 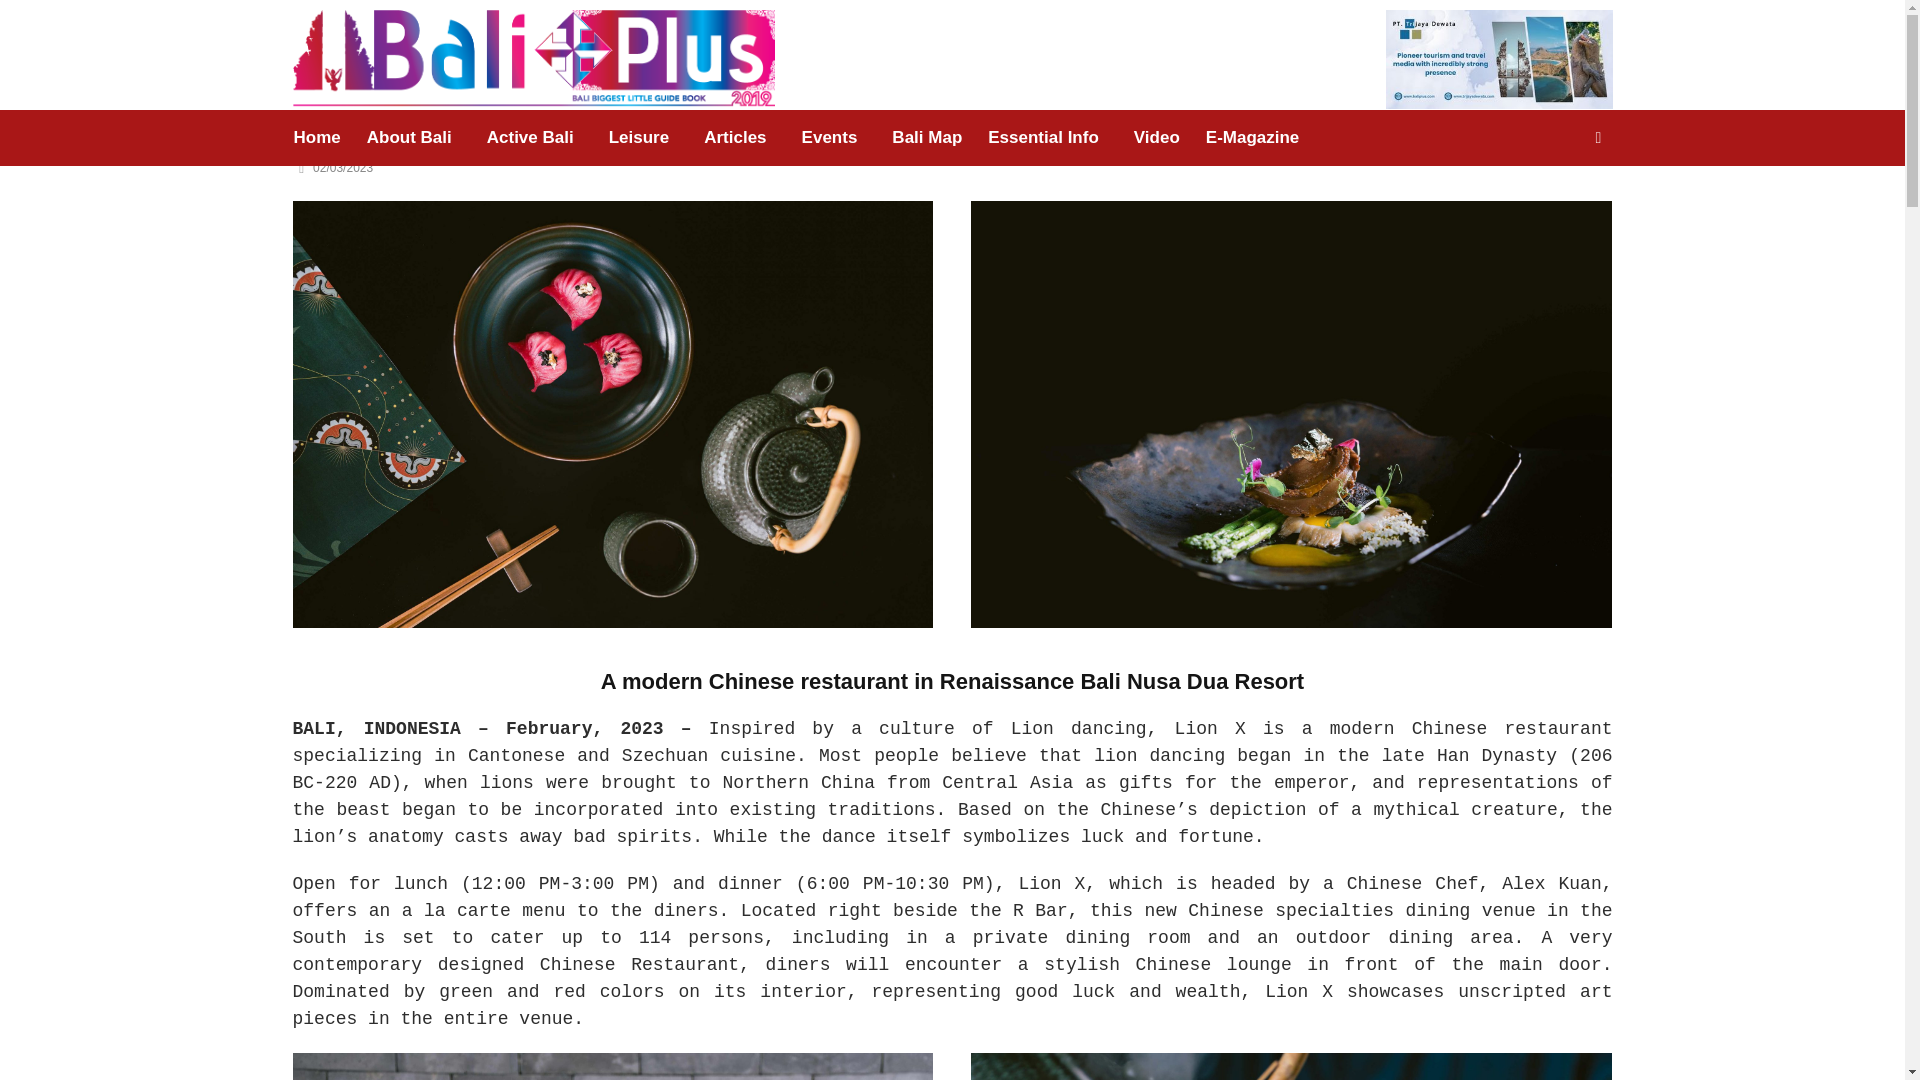 I want to click on Home, so click(x=322, y=138).